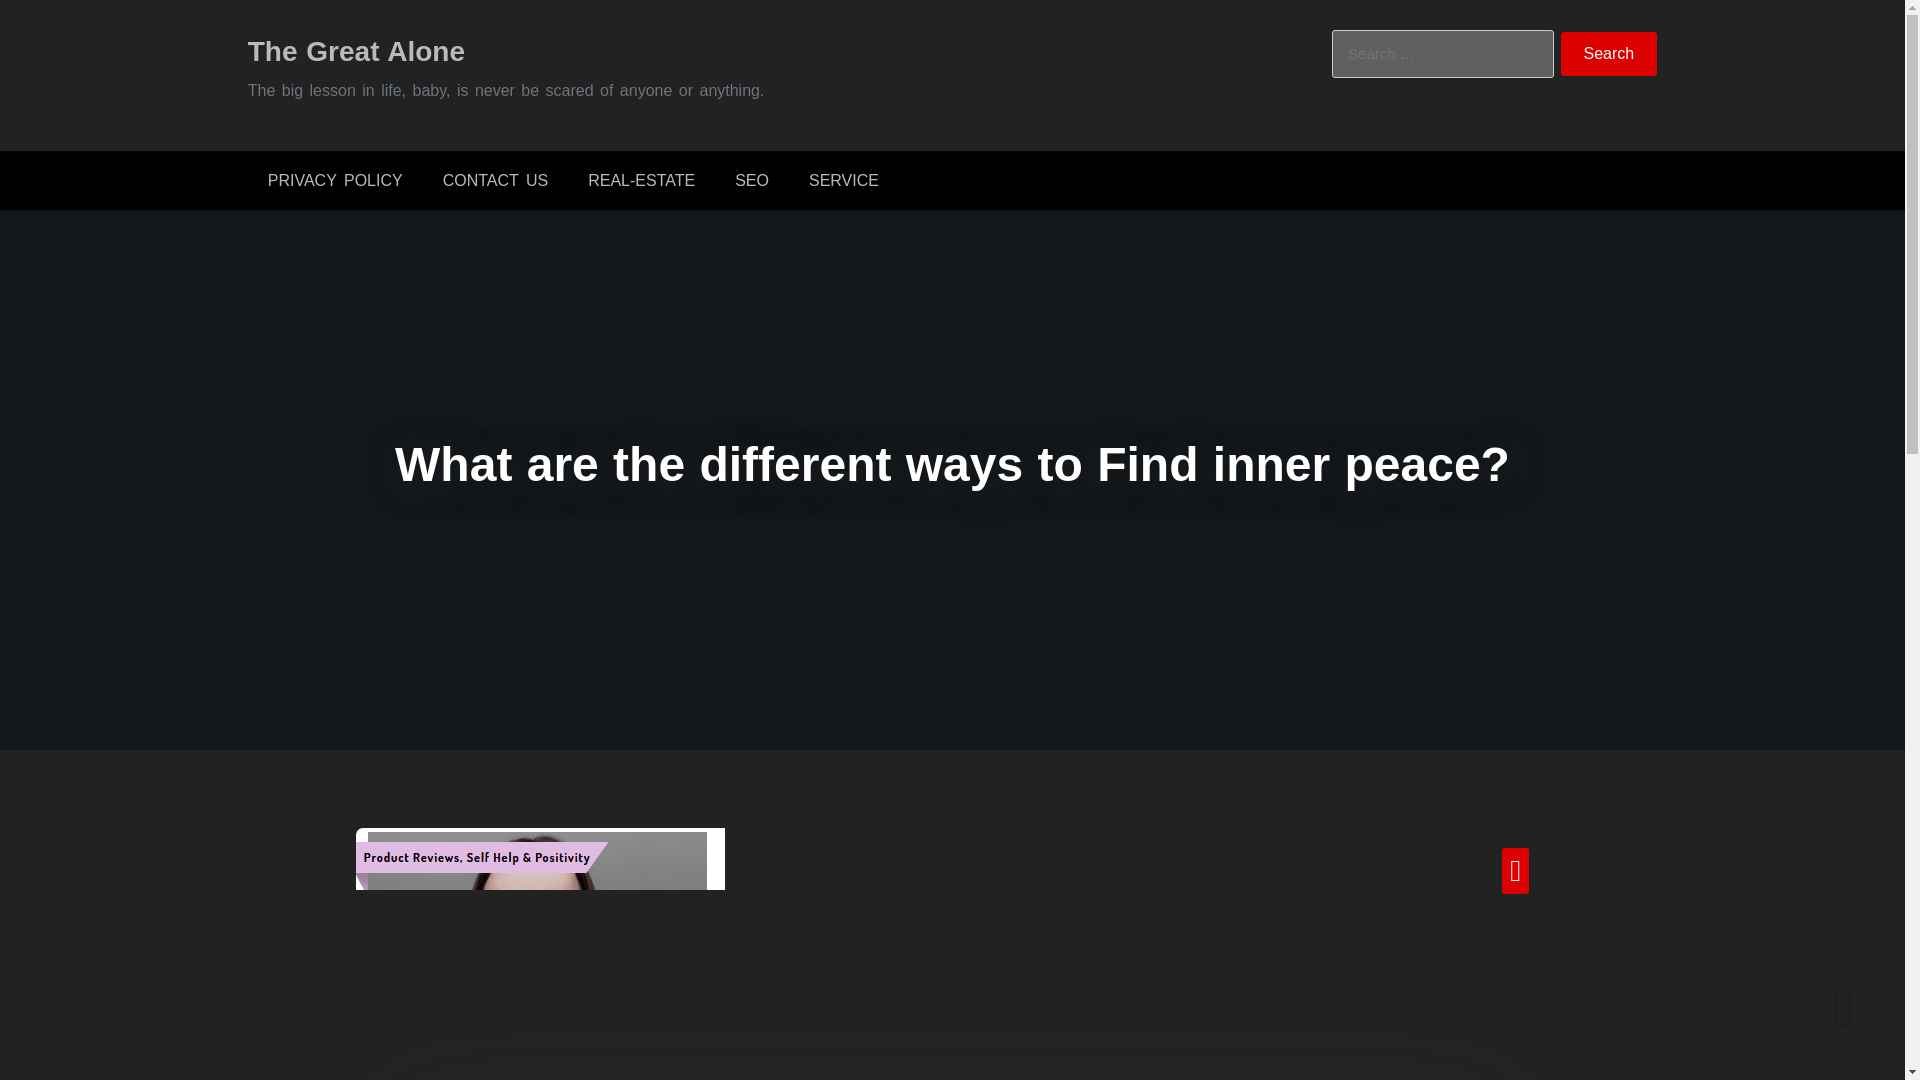 The width and height of the screenshot is (1920, 1080). I want to click on PRIVACY POLICY, so click(334, 180).